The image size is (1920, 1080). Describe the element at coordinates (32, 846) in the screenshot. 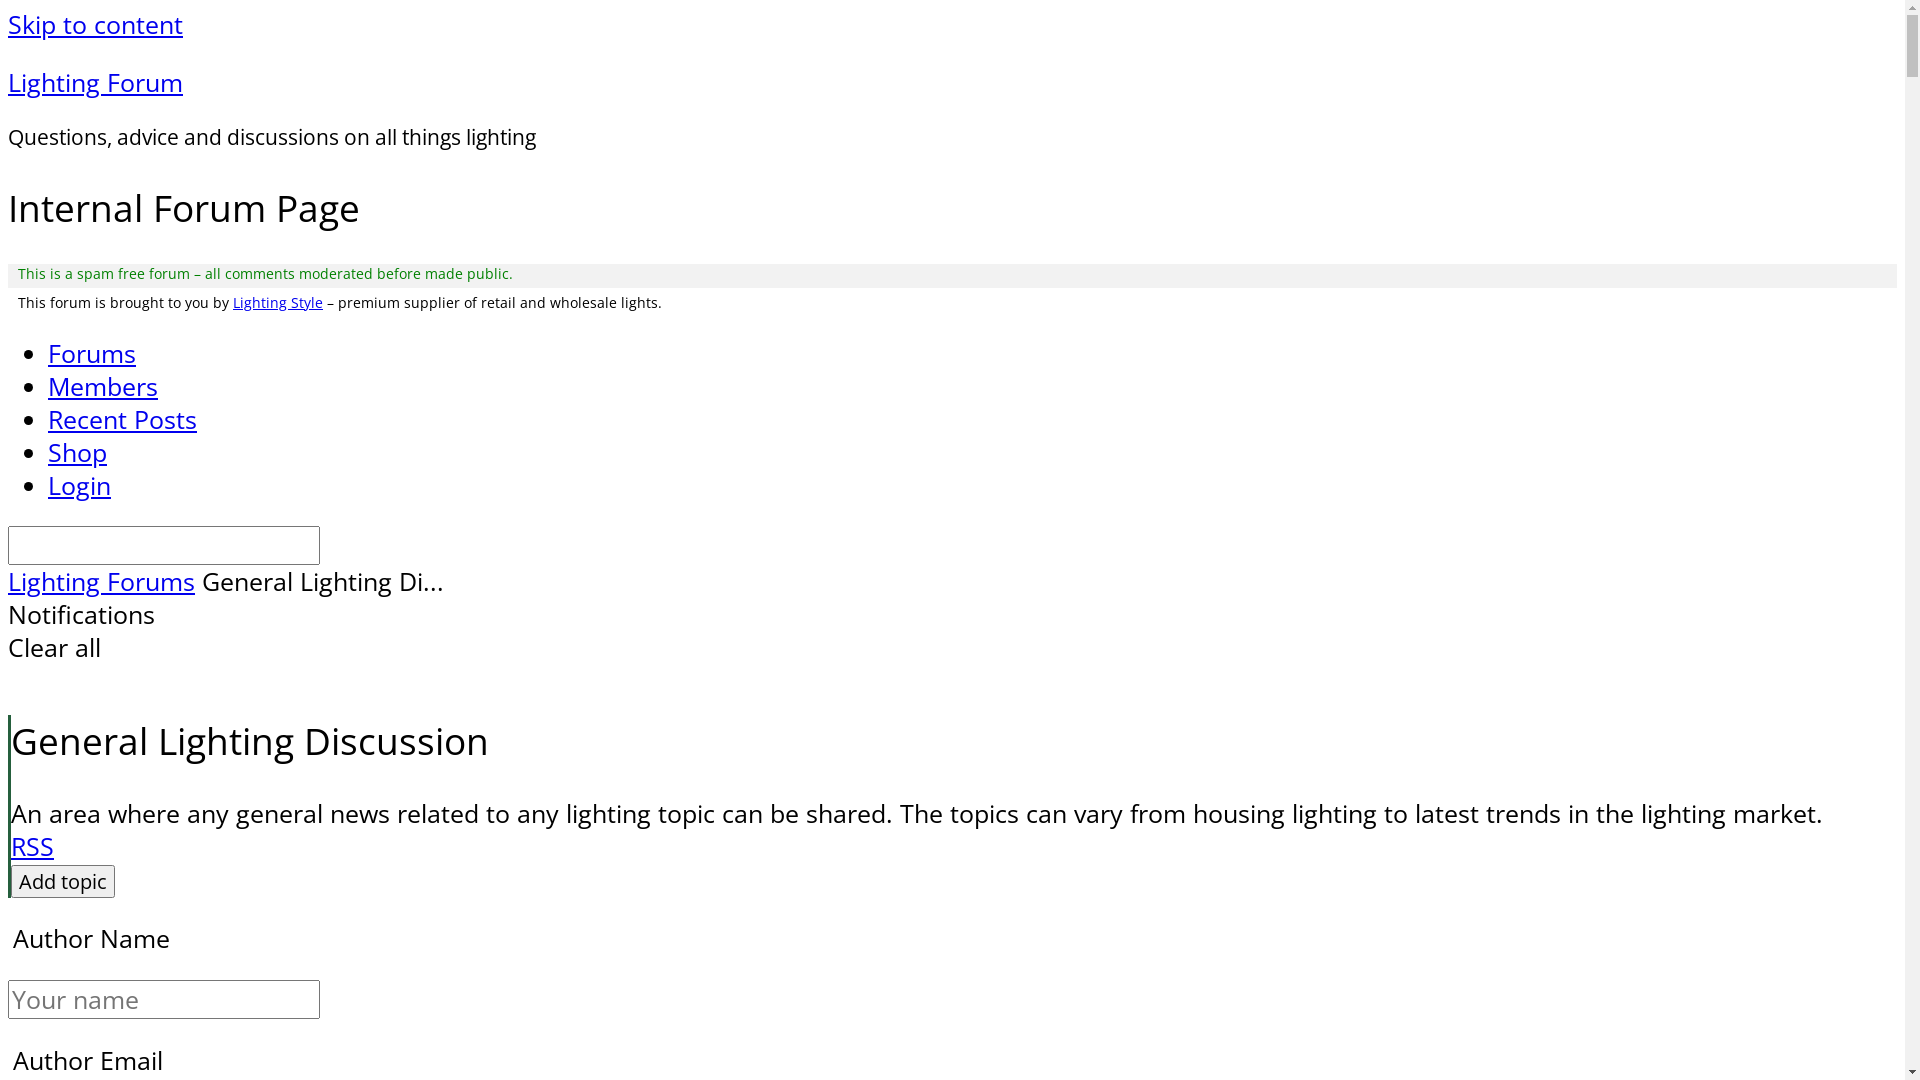

I see `RSS` at that location.